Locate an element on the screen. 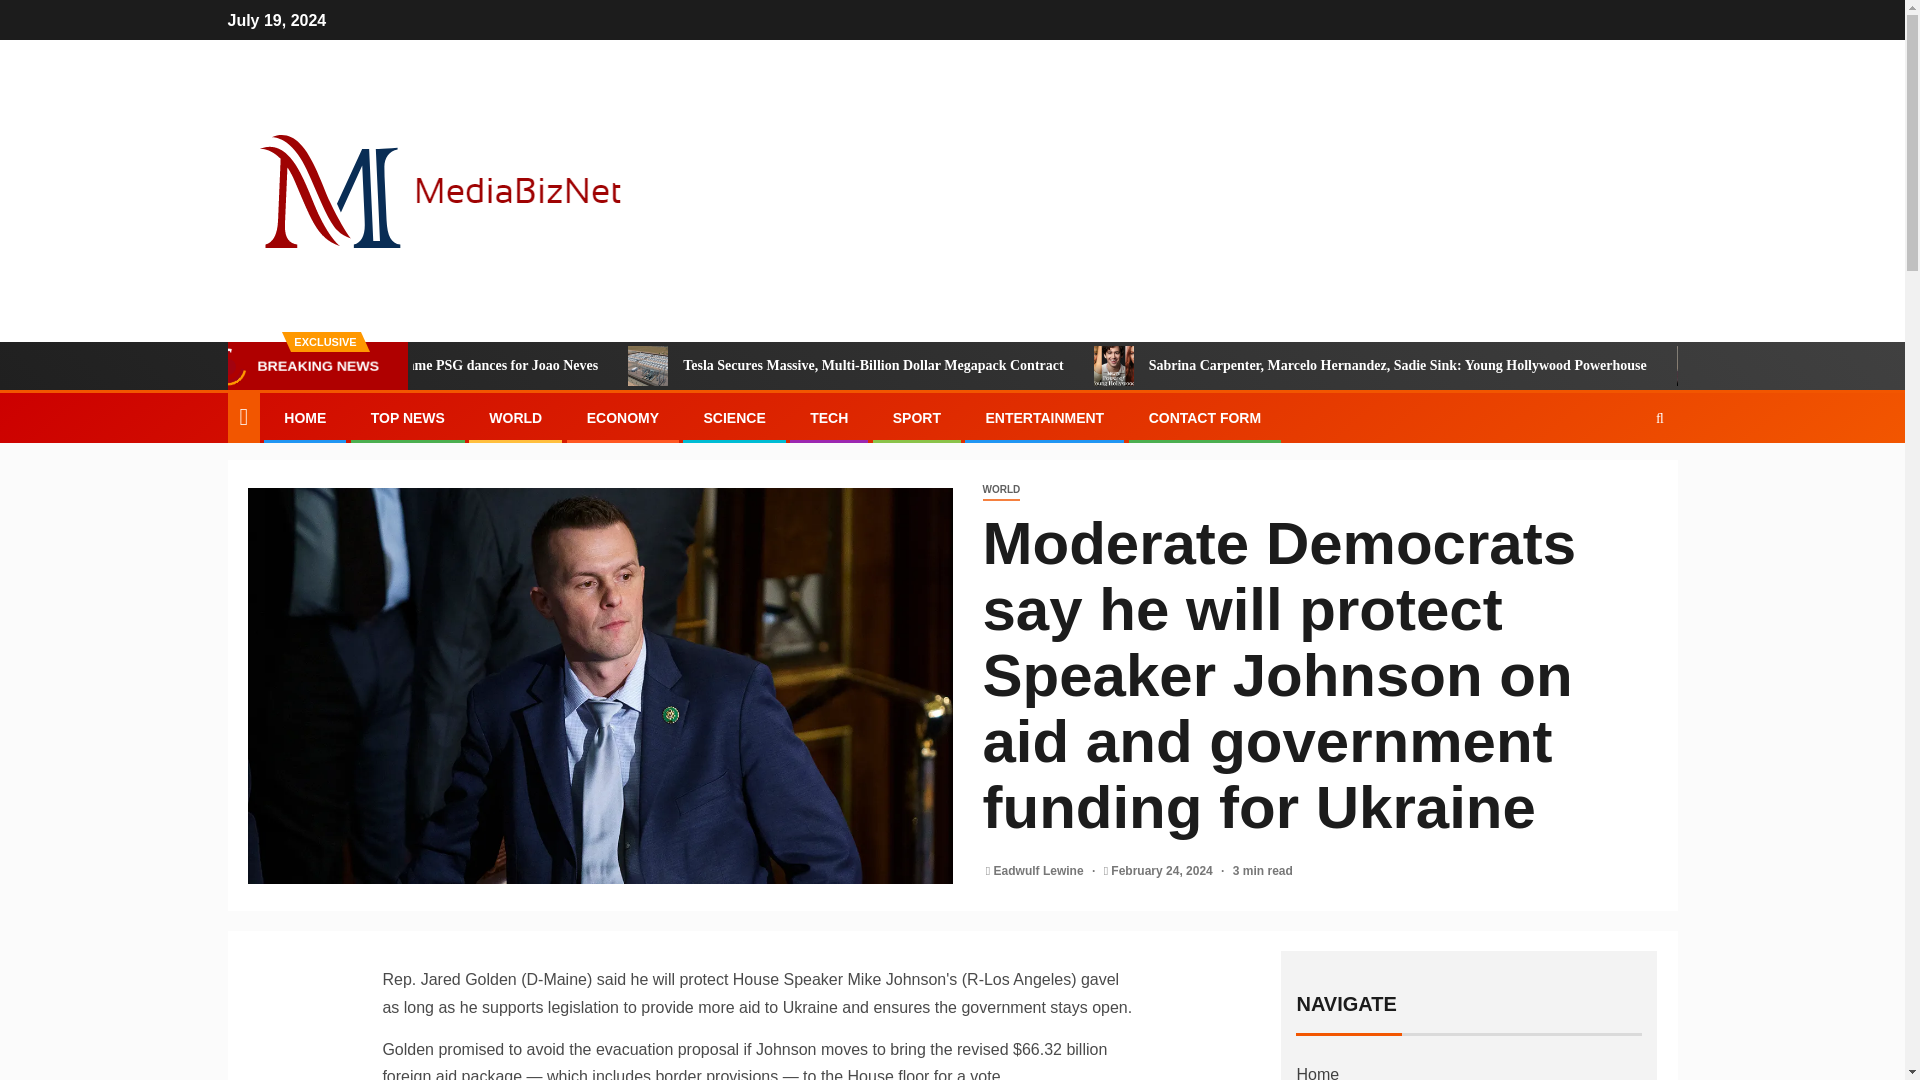 The image size is (1920, 1080). HOME is located at coordinates (305, 418).